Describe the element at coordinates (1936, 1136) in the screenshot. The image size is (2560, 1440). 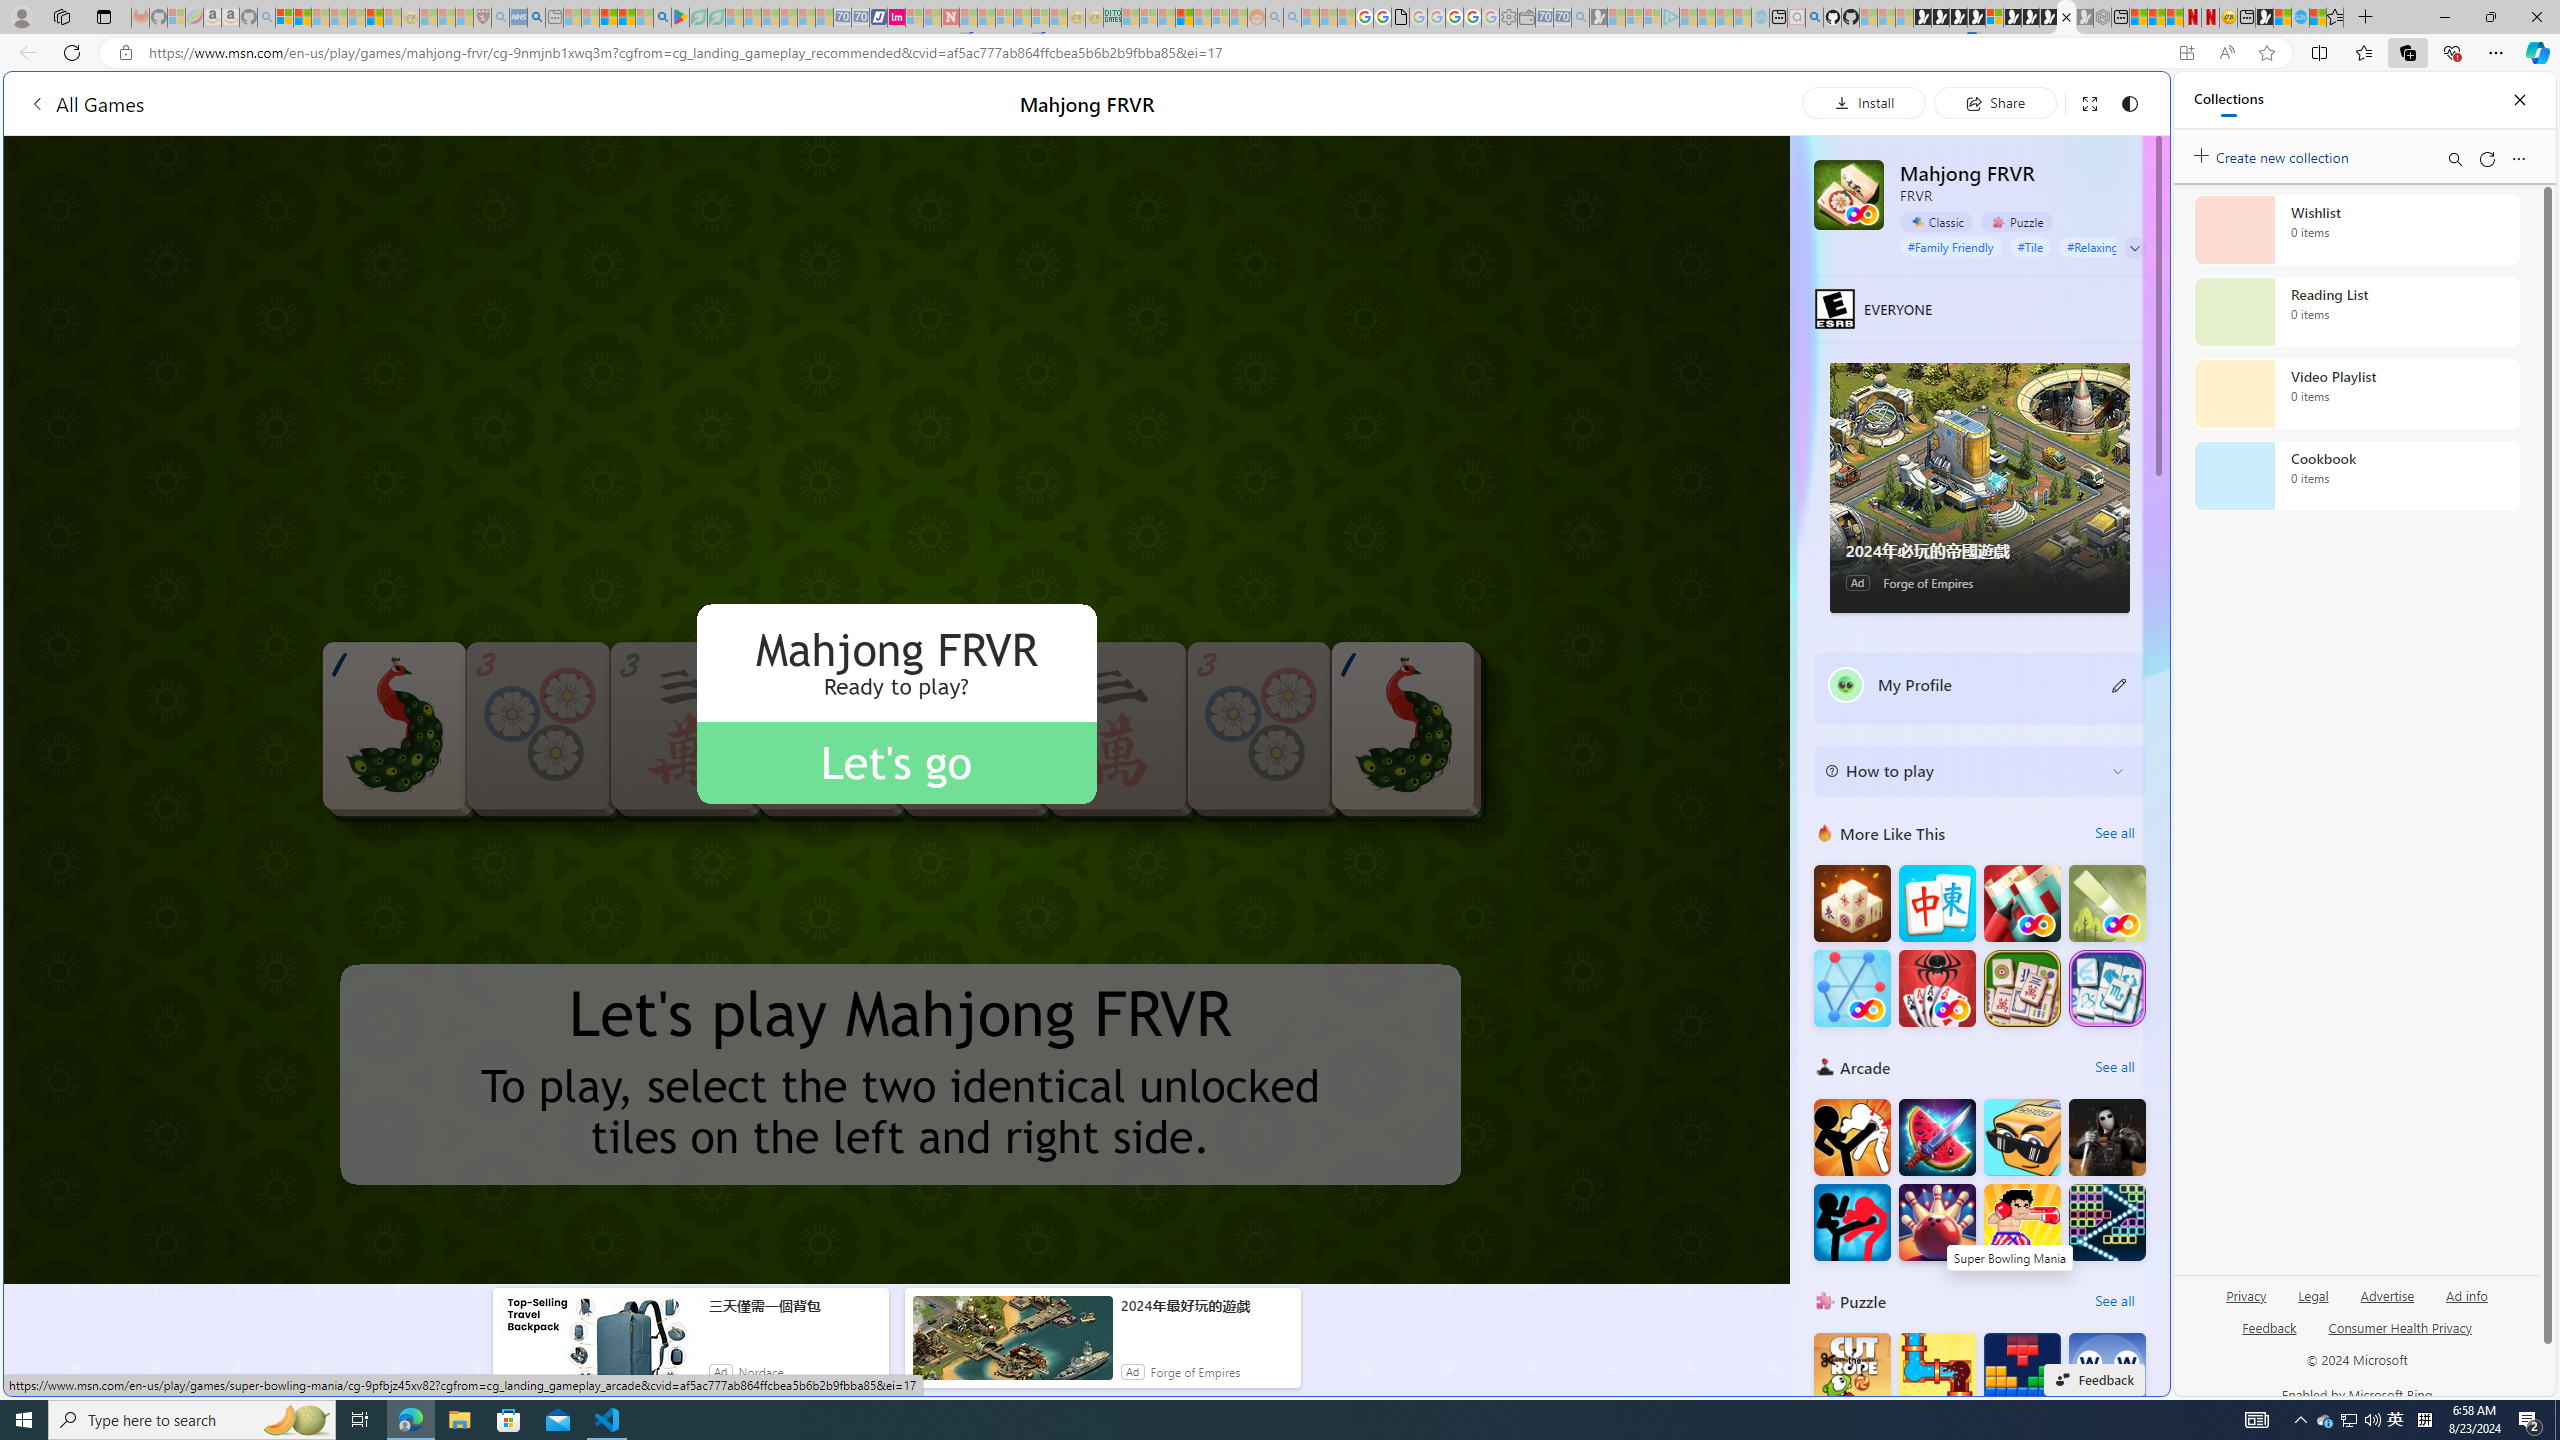
I see `Fruit Chopper` at that location.